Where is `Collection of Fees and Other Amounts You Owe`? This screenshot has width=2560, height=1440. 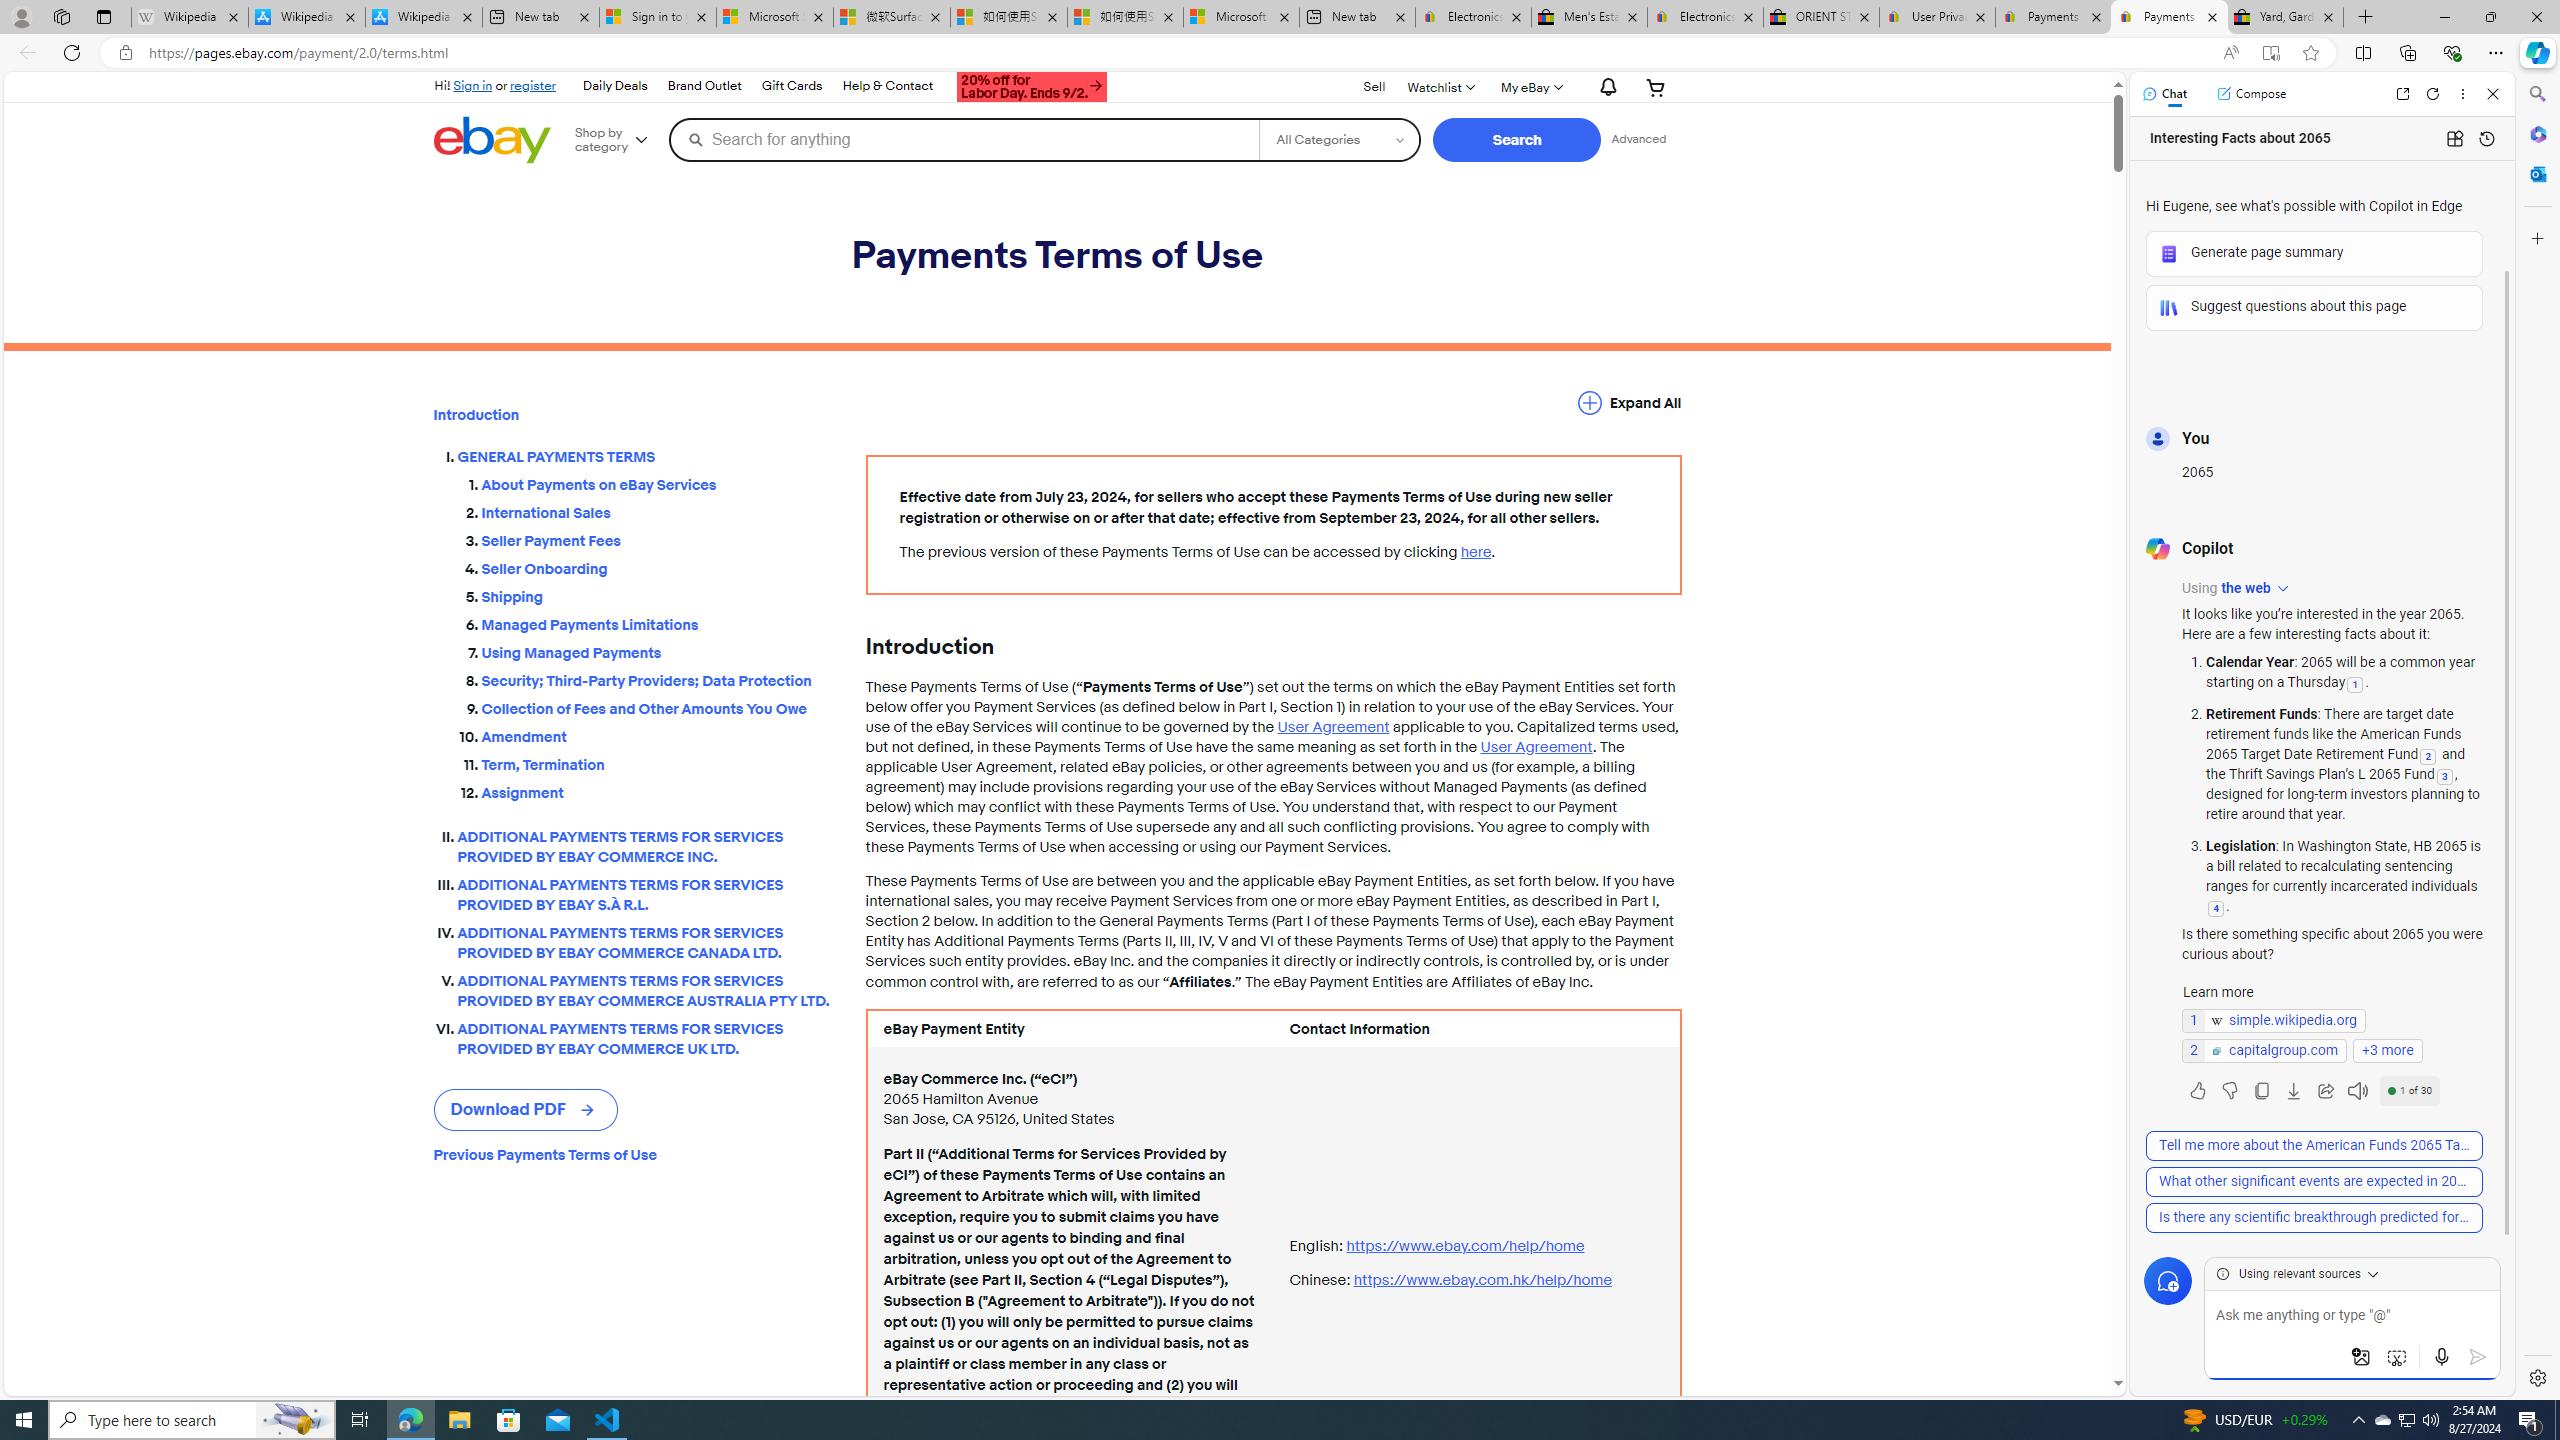
Collection of Fees and Other Amounts You Owe is located at coordinates (658, 706).